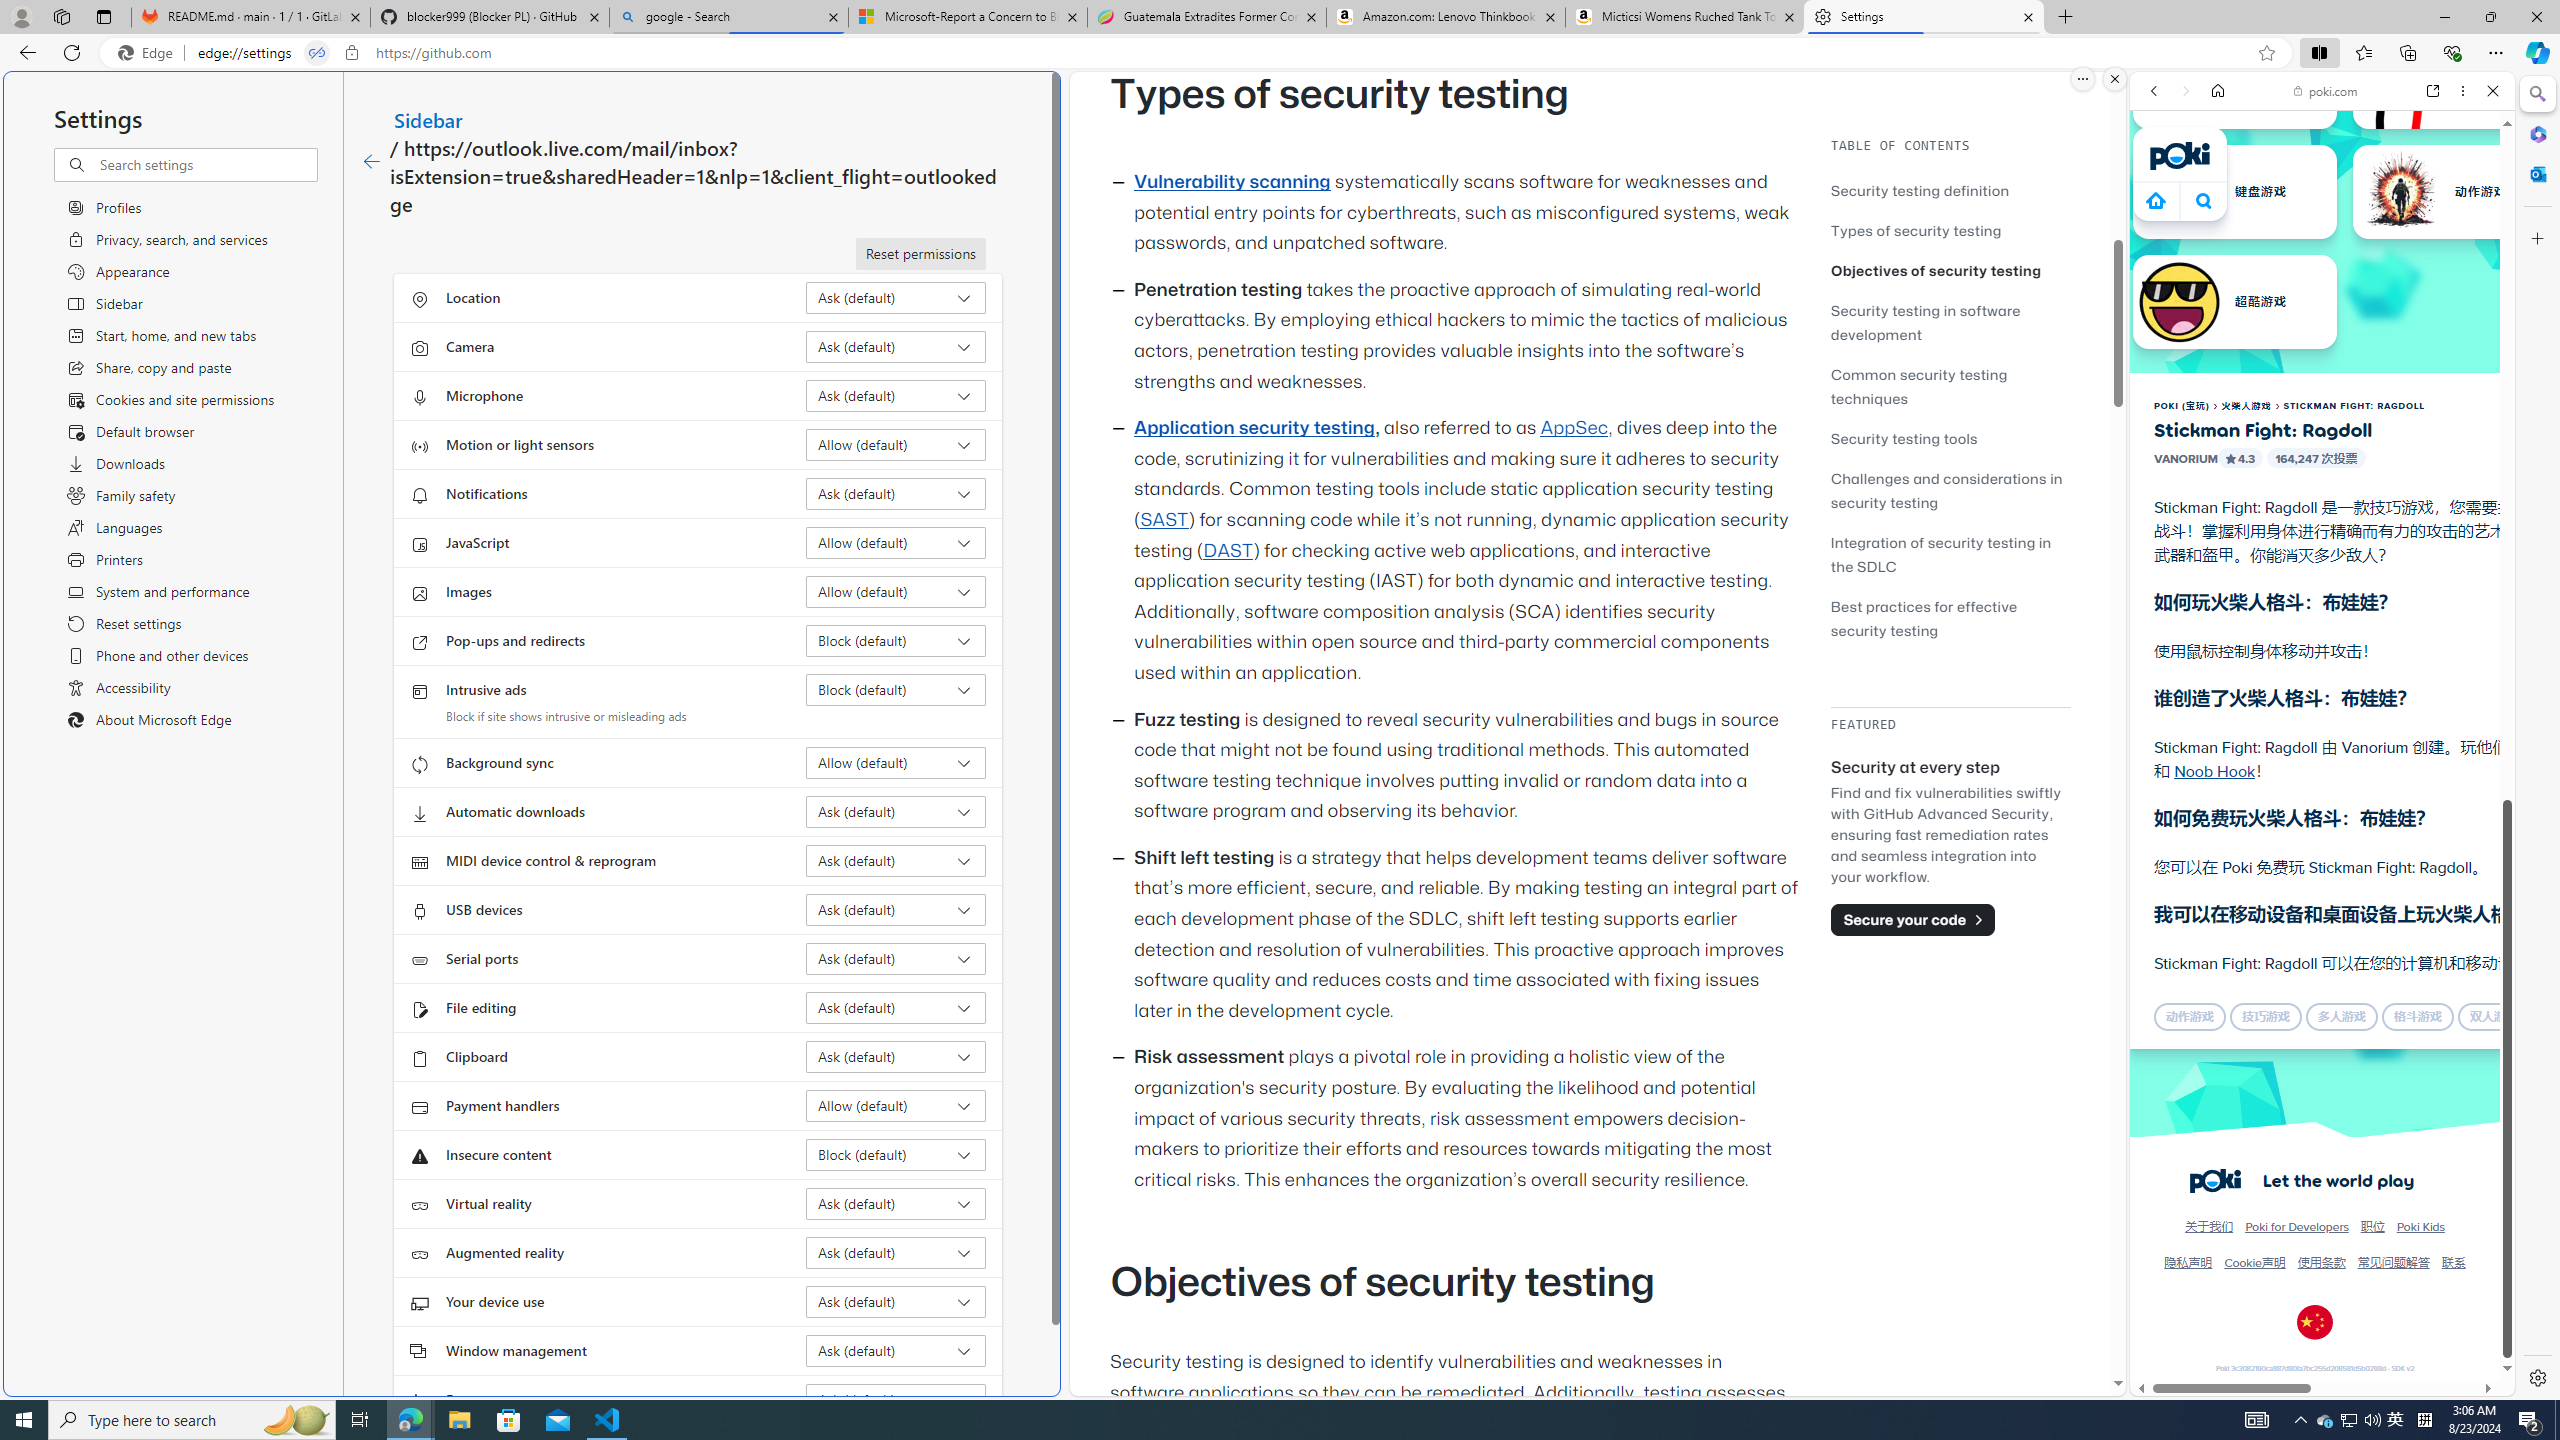  What do you see at coordinates (1916, 230) in the screenshot?
I see `Types of security testing` at bounding box center [1916, 230].